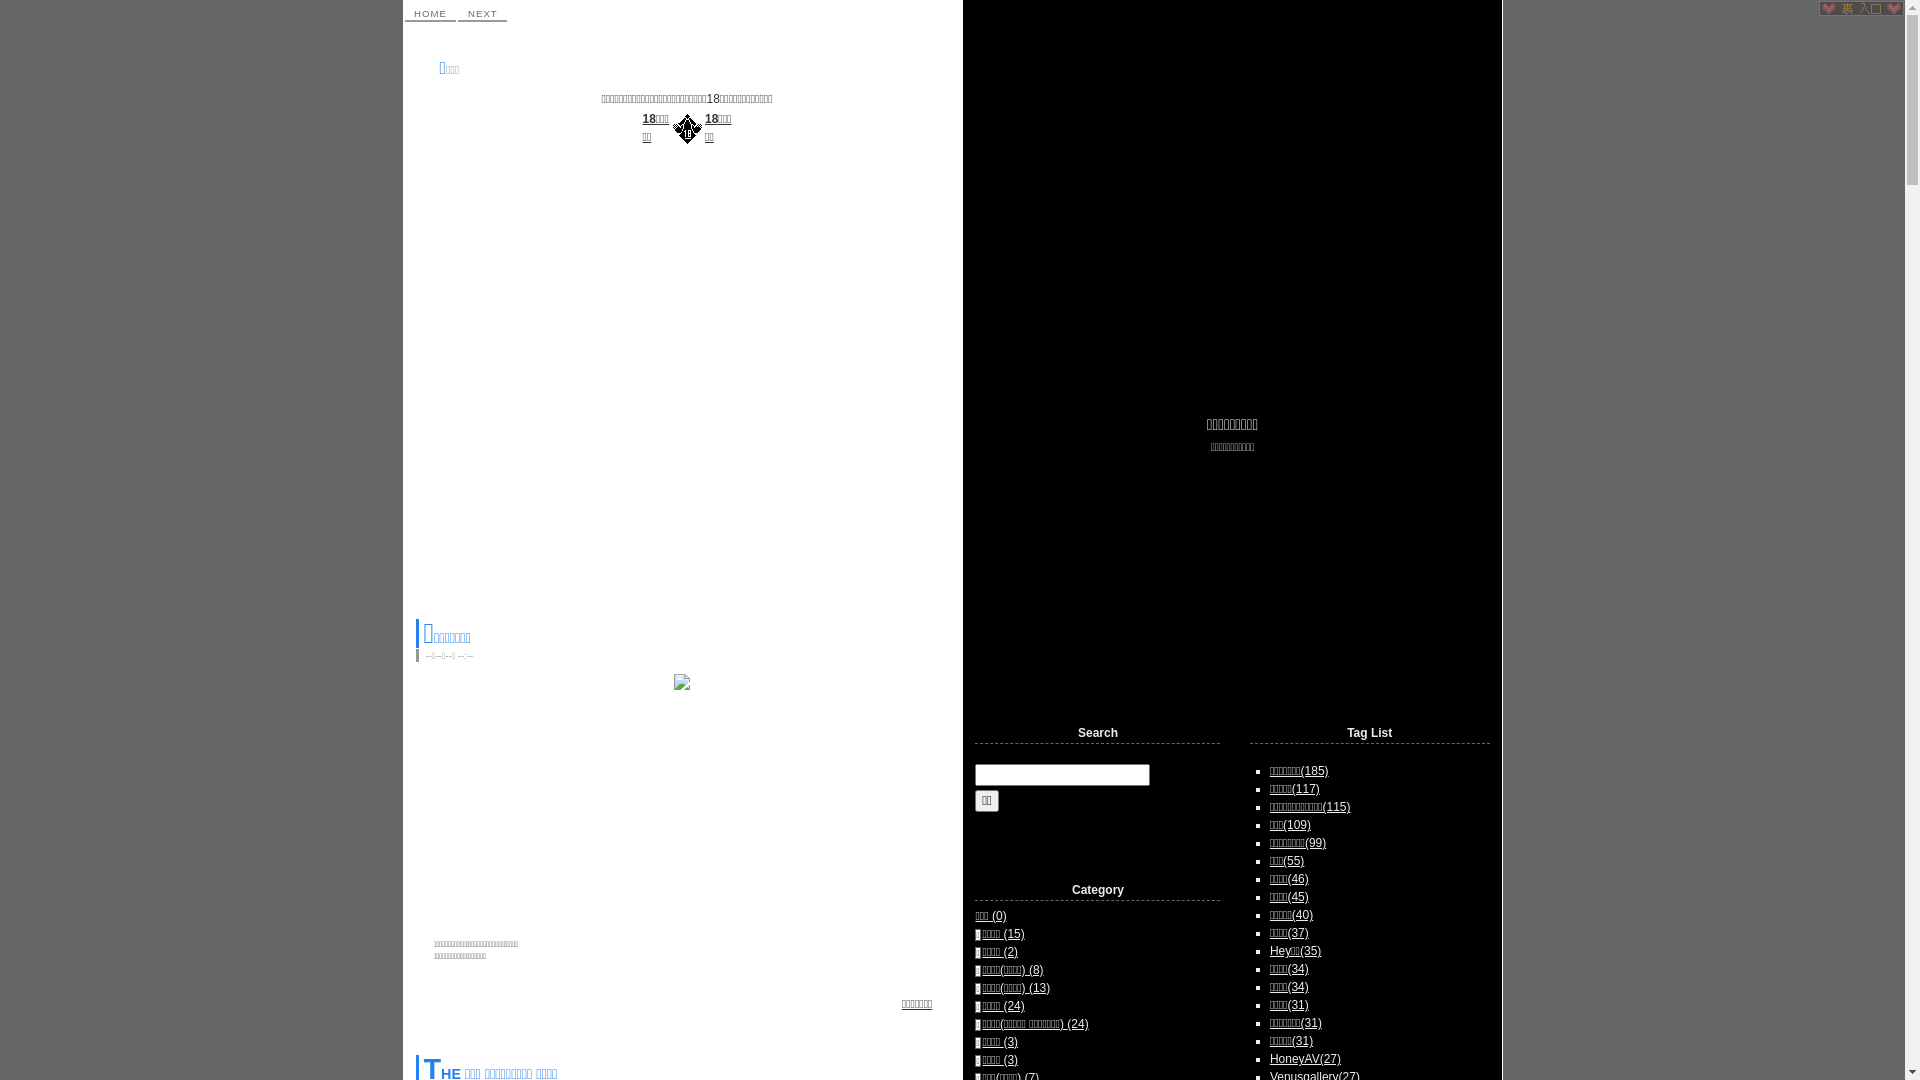 This screenshot has width=1920, height=1080. I want to click on (0), so click(1000, 916).